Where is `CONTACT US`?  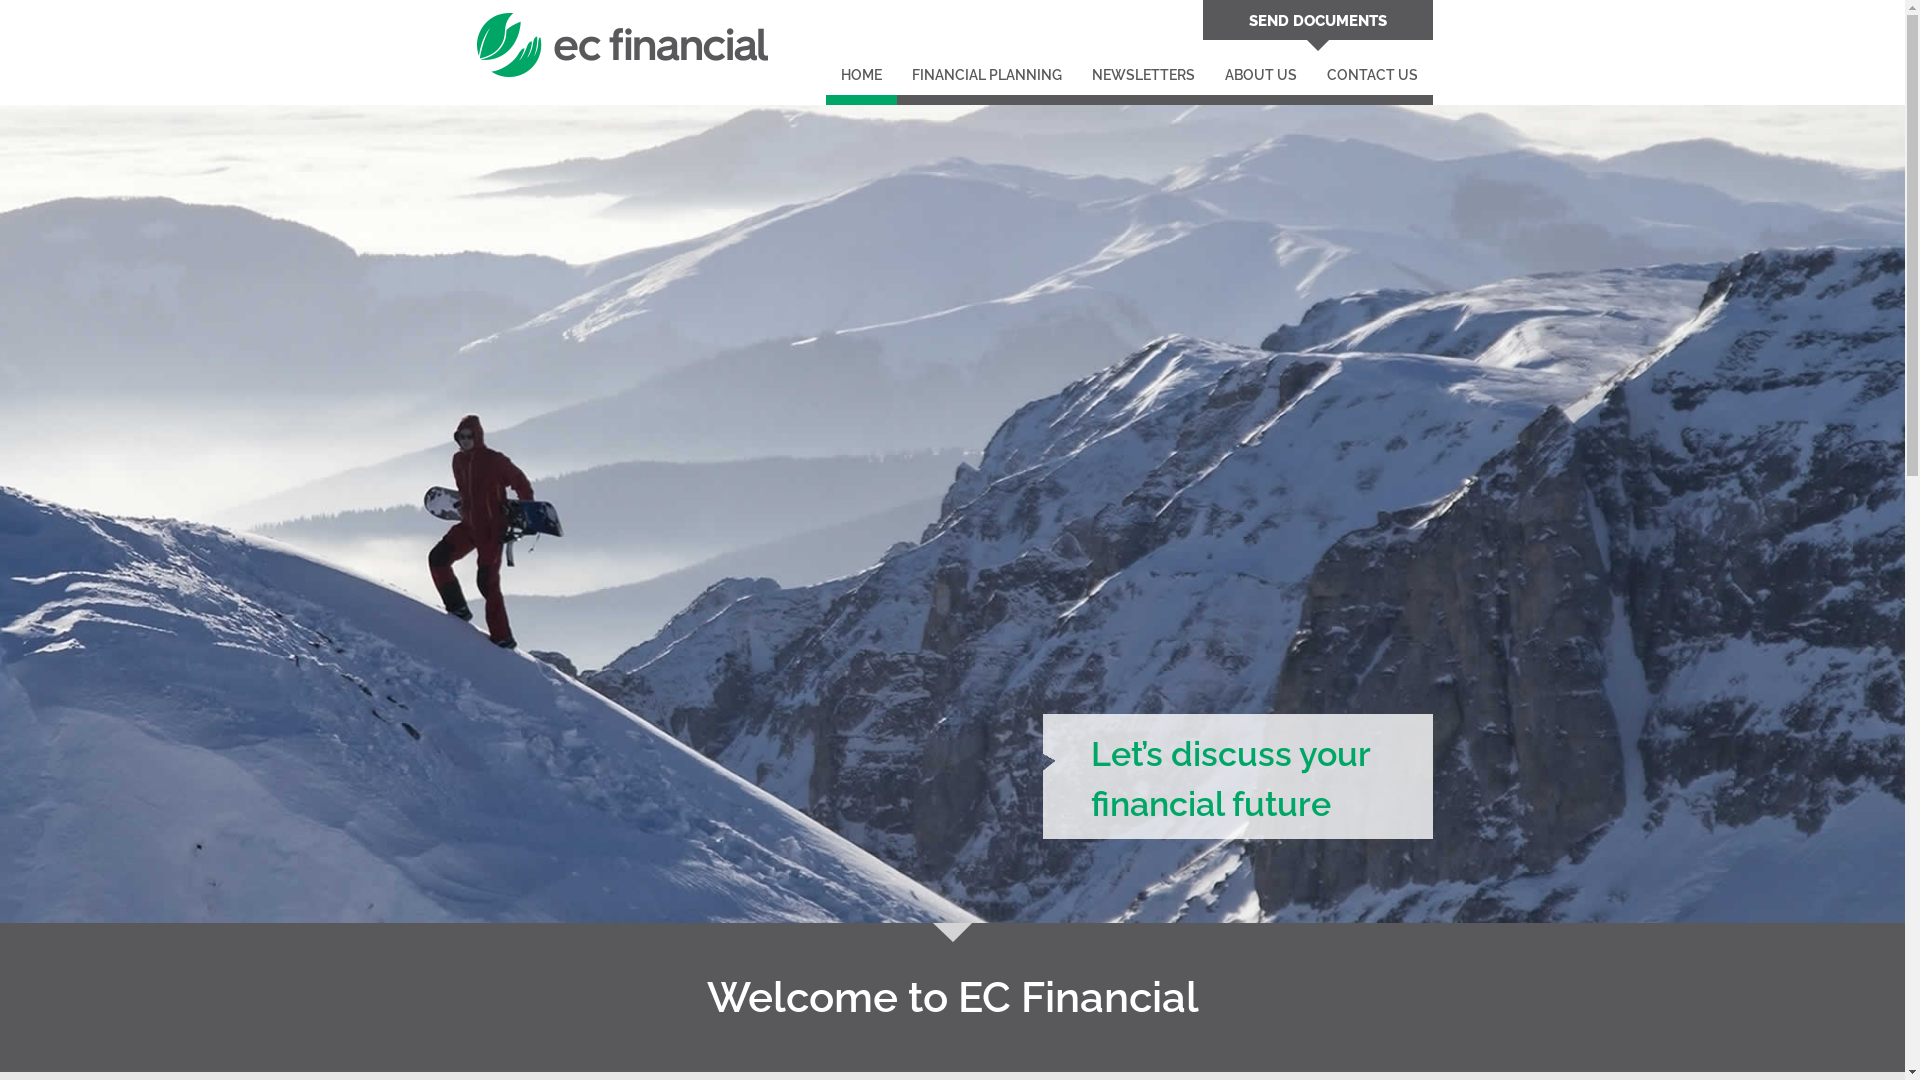 CONTACT US is located at coordinates (1372, 81).